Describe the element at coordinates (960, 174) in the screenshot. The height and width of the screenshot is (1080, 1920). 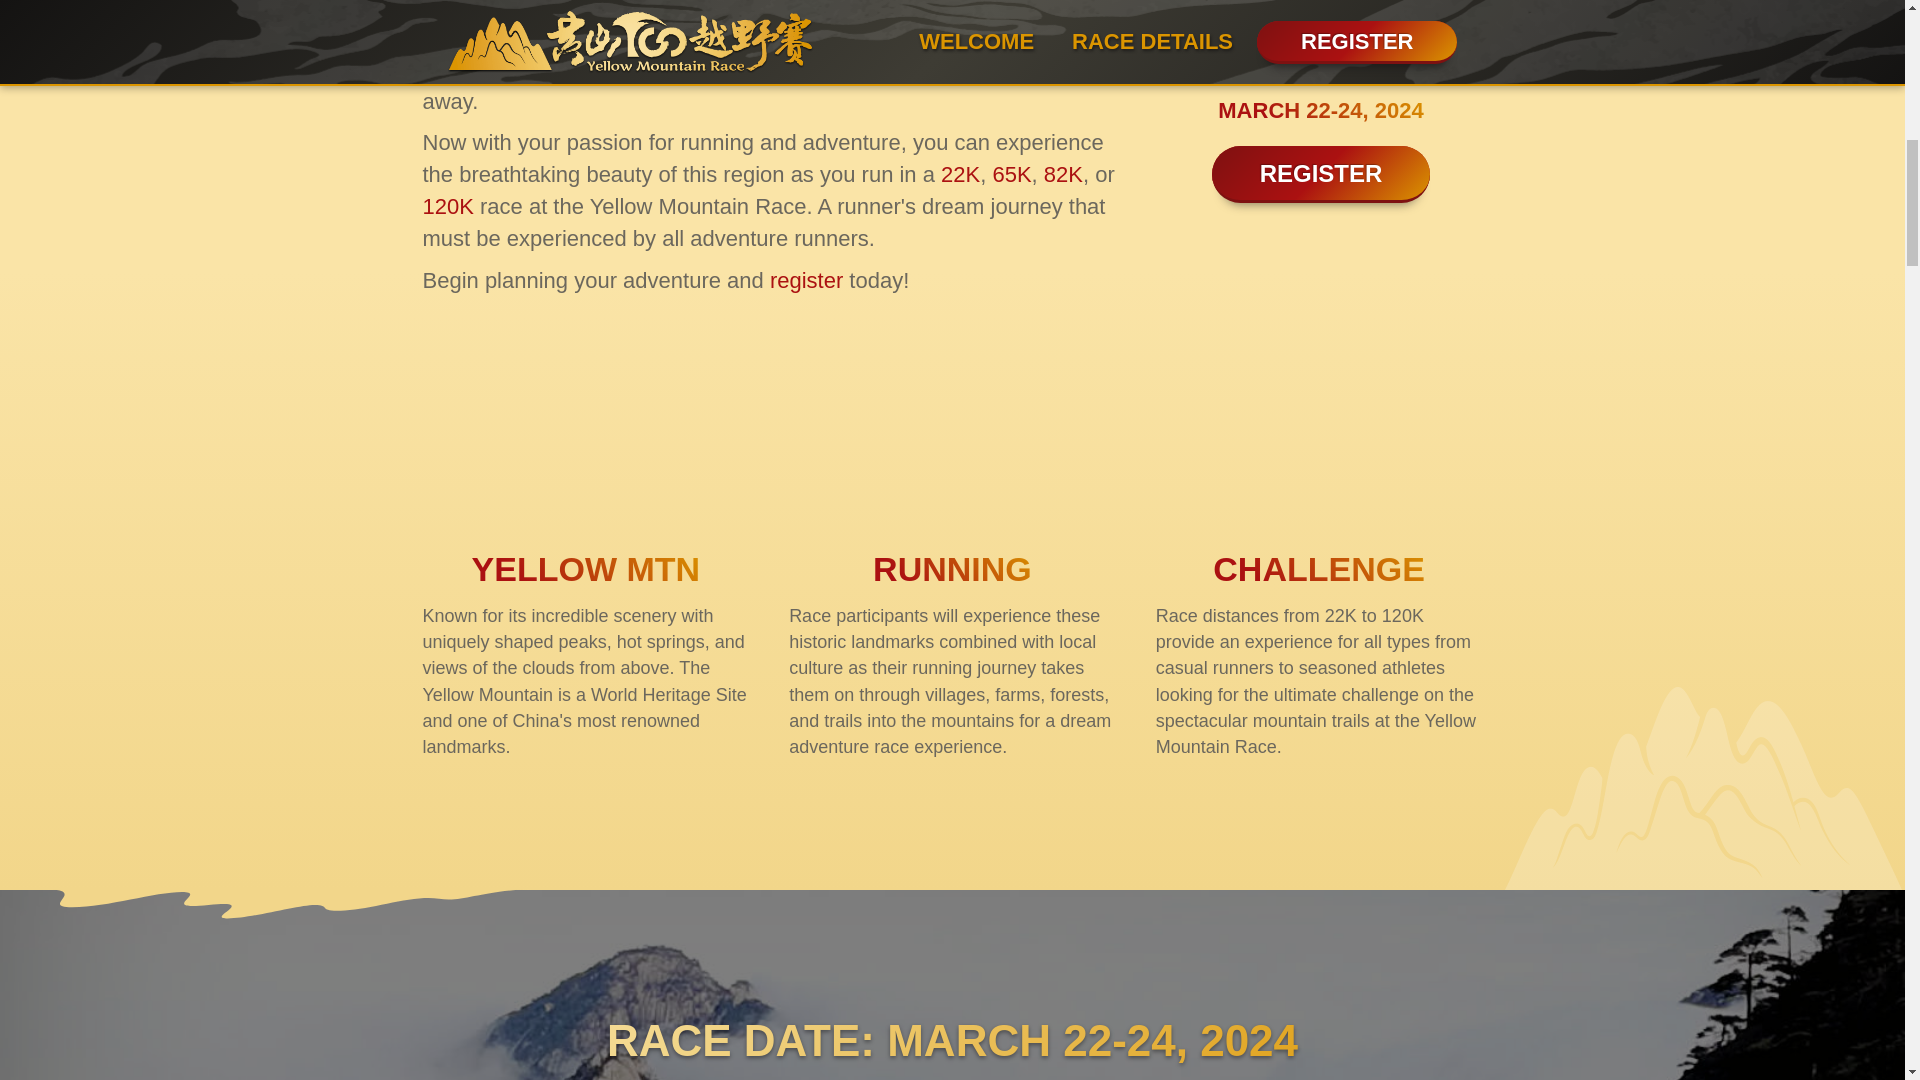
I see `22K` at that location.